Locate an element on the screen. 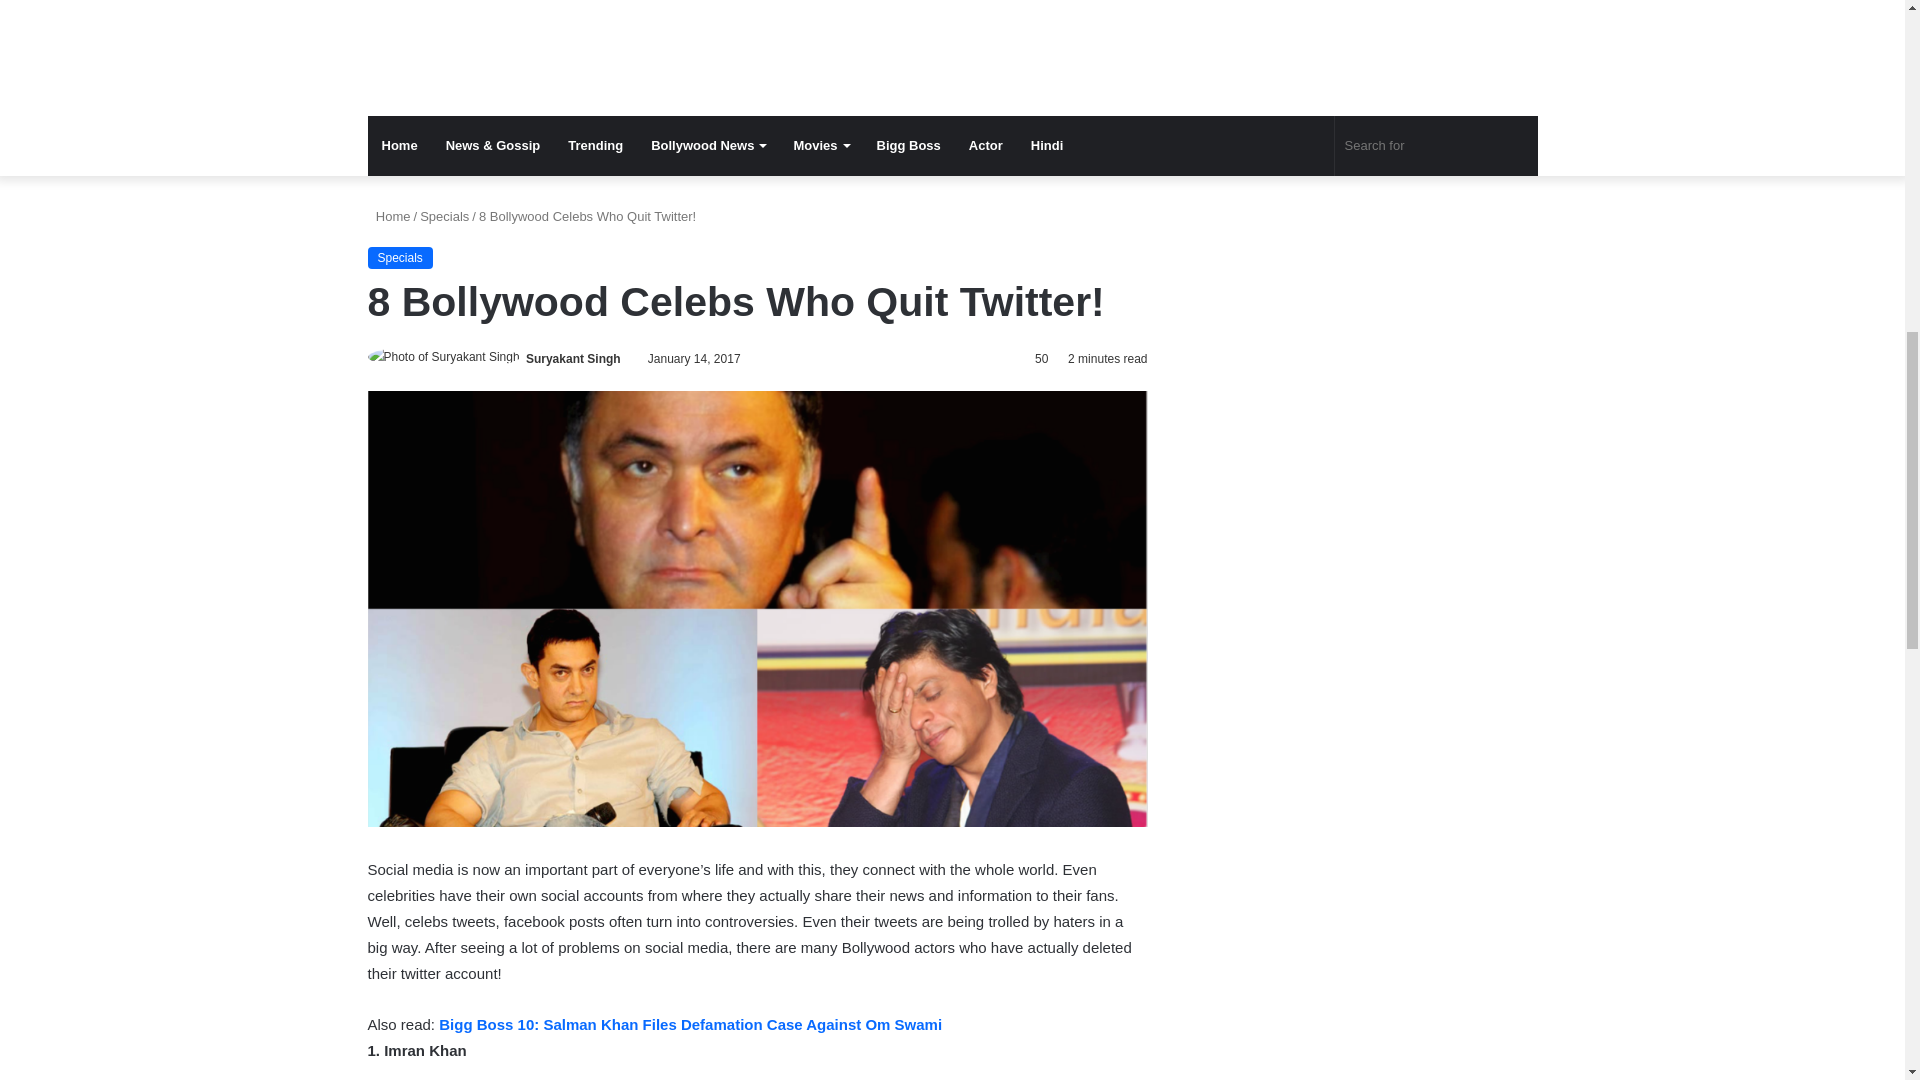  Movies is located at coordinates (820, 146).